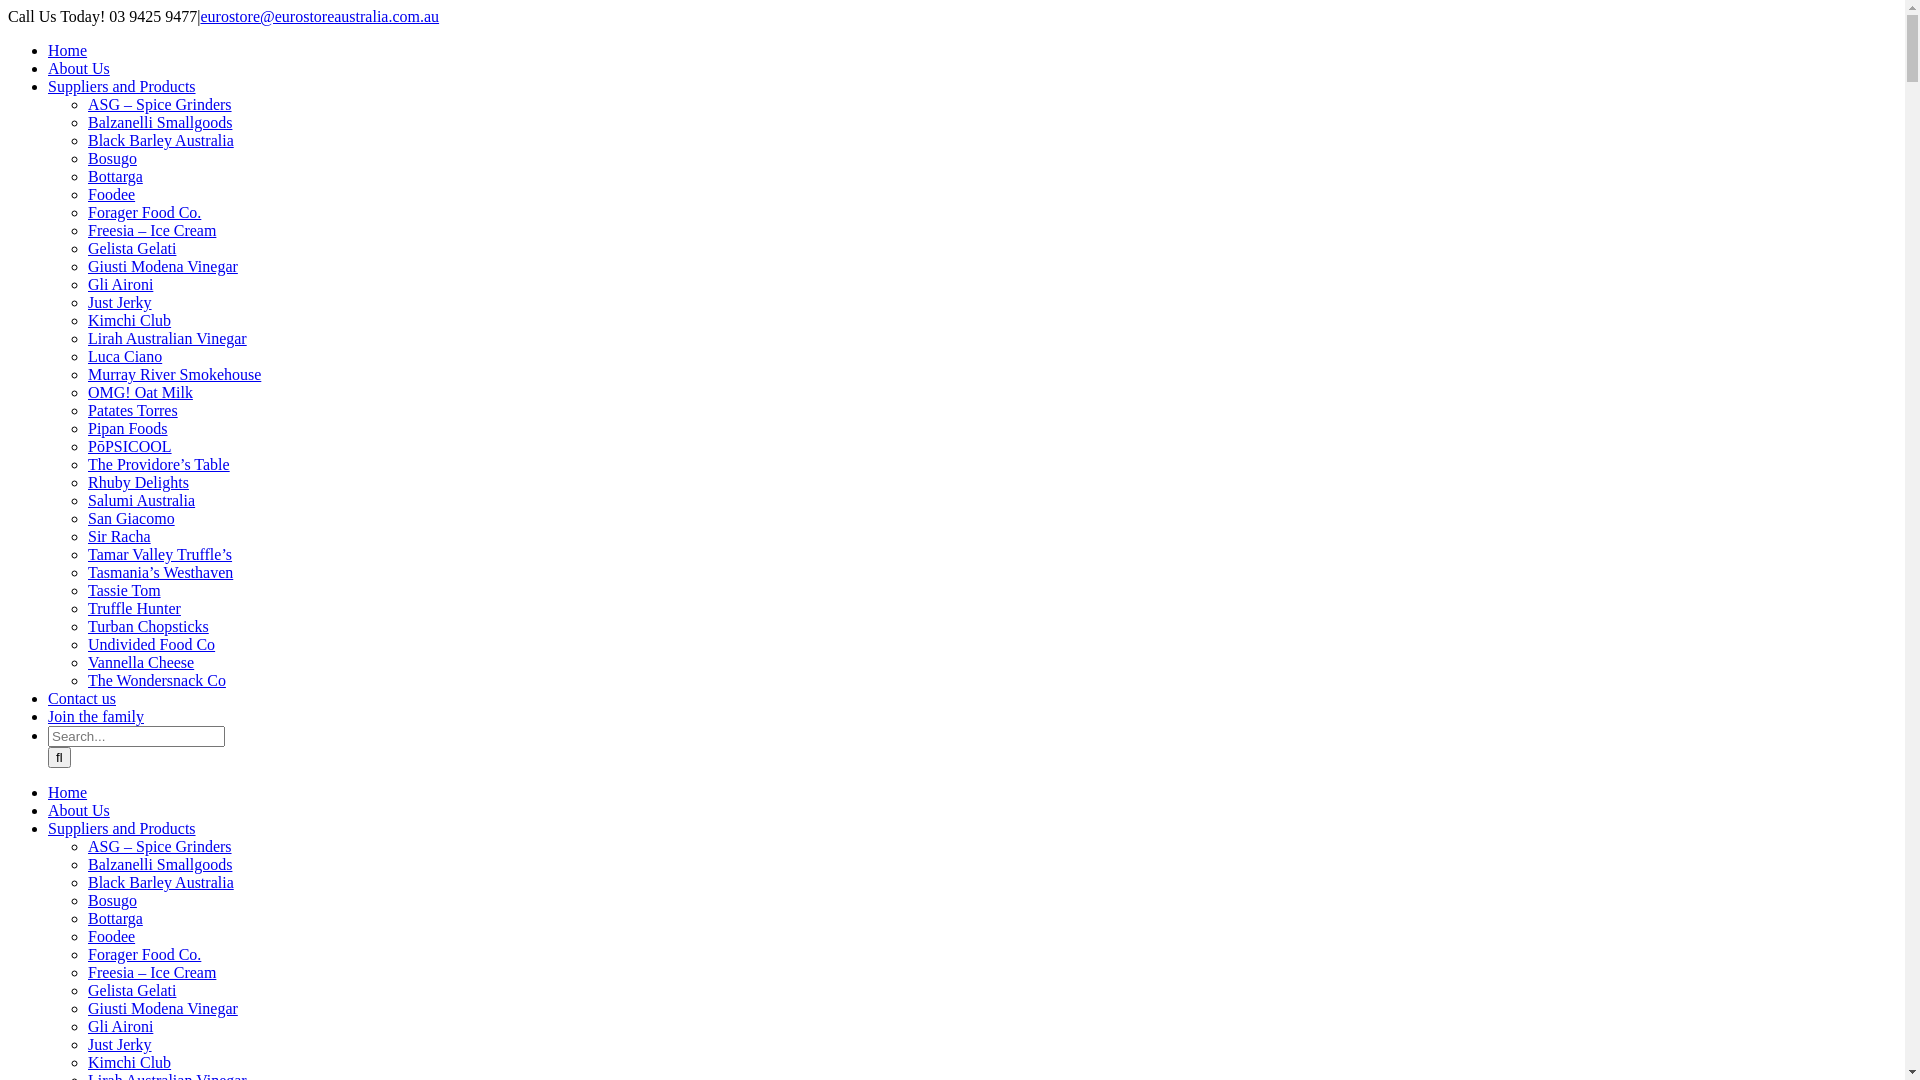 This screenshot has width=1920, height=1080. I want to click on eurostore@eurostoreaustralia.com.au, so click(320, 16).